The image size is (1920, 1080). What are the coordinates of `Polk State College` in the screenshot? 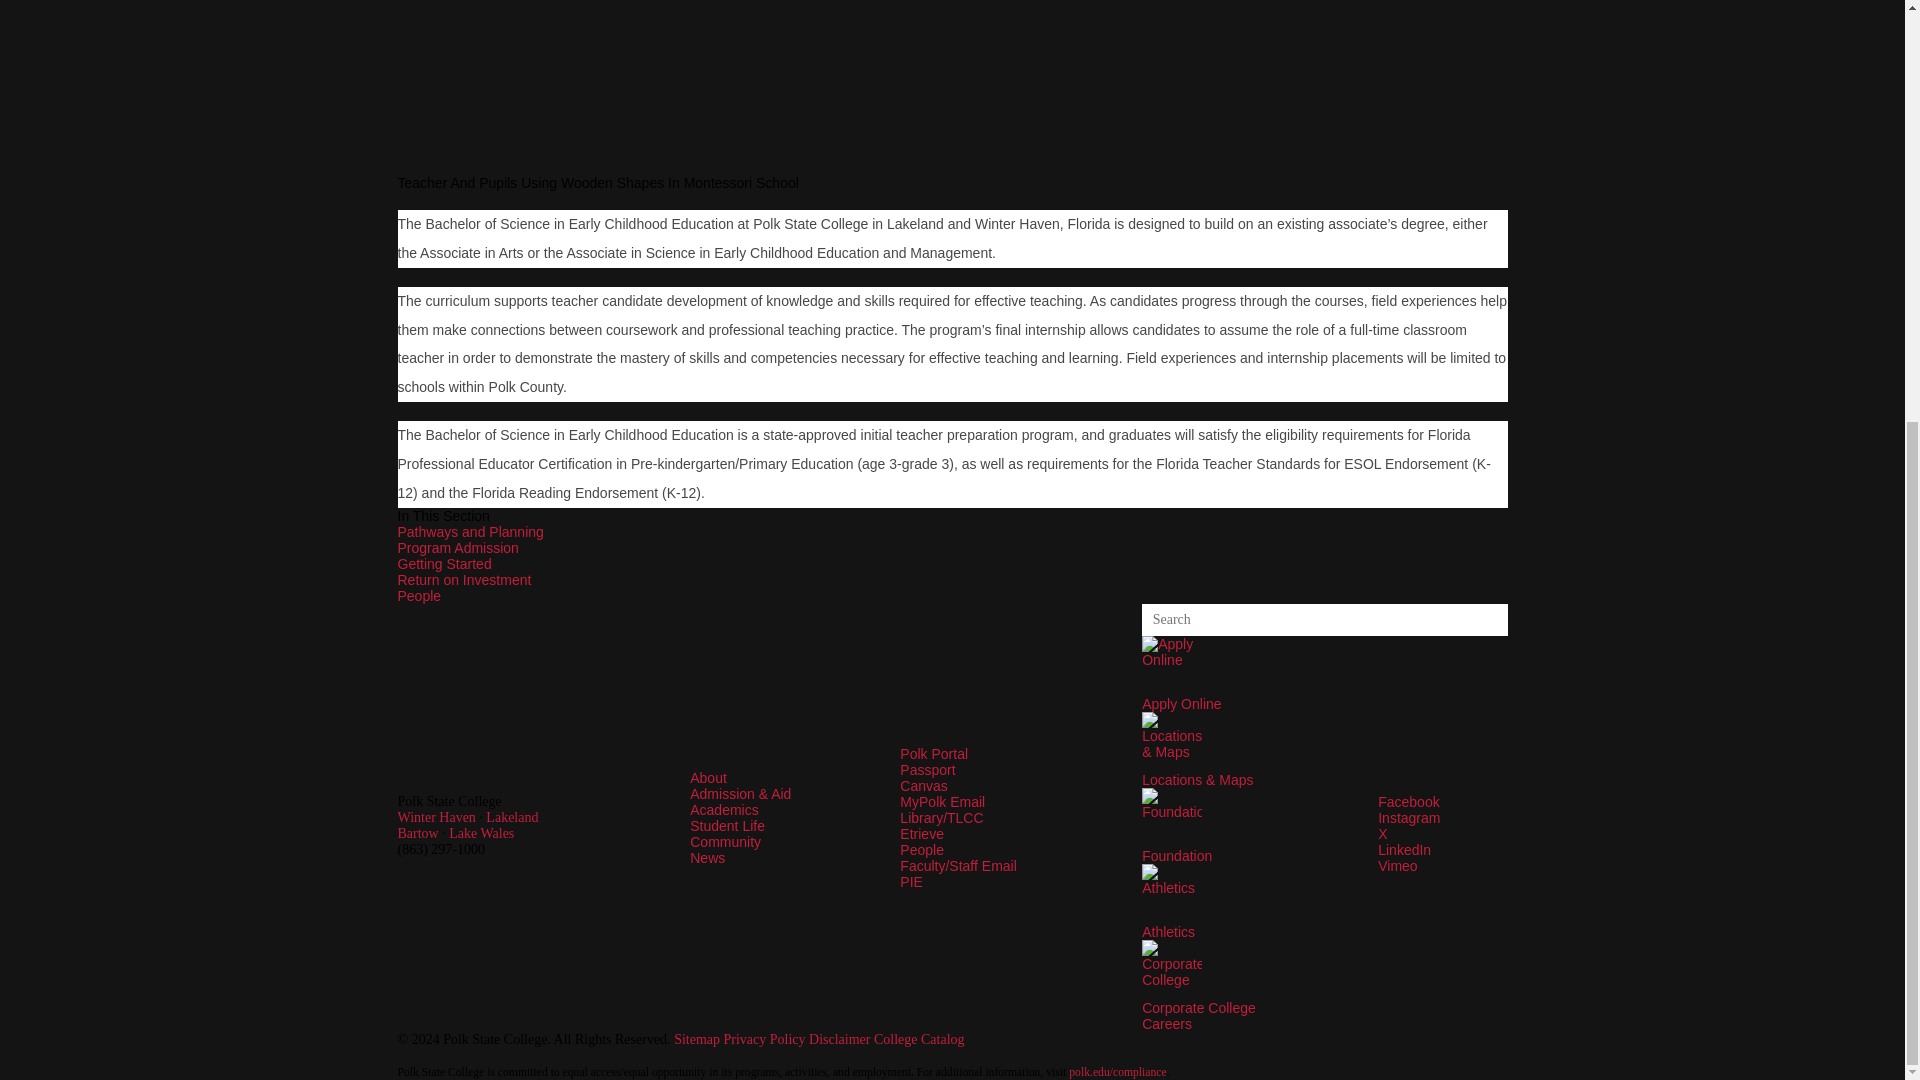 It's located at (544, 785).